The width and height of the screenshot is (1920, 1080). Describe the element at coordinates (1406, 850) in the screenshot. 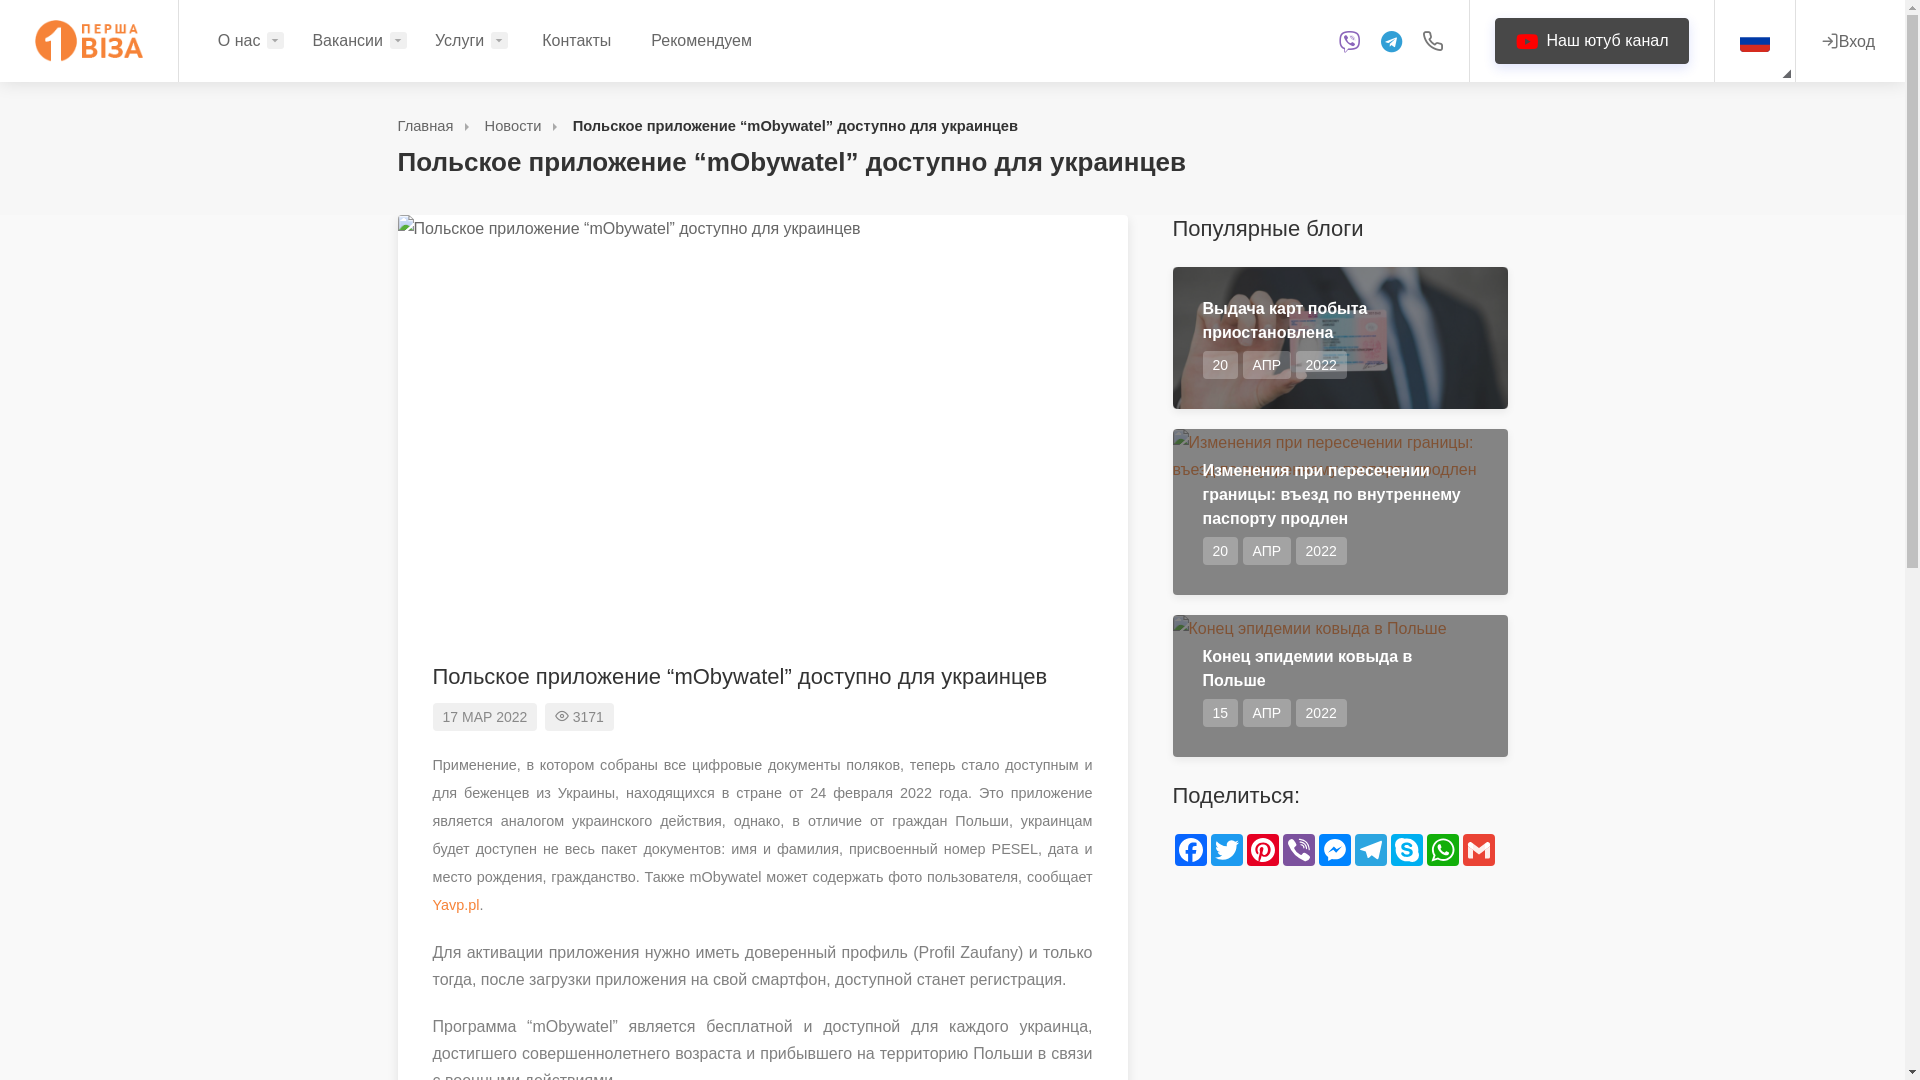

I see `Skype` at that location.